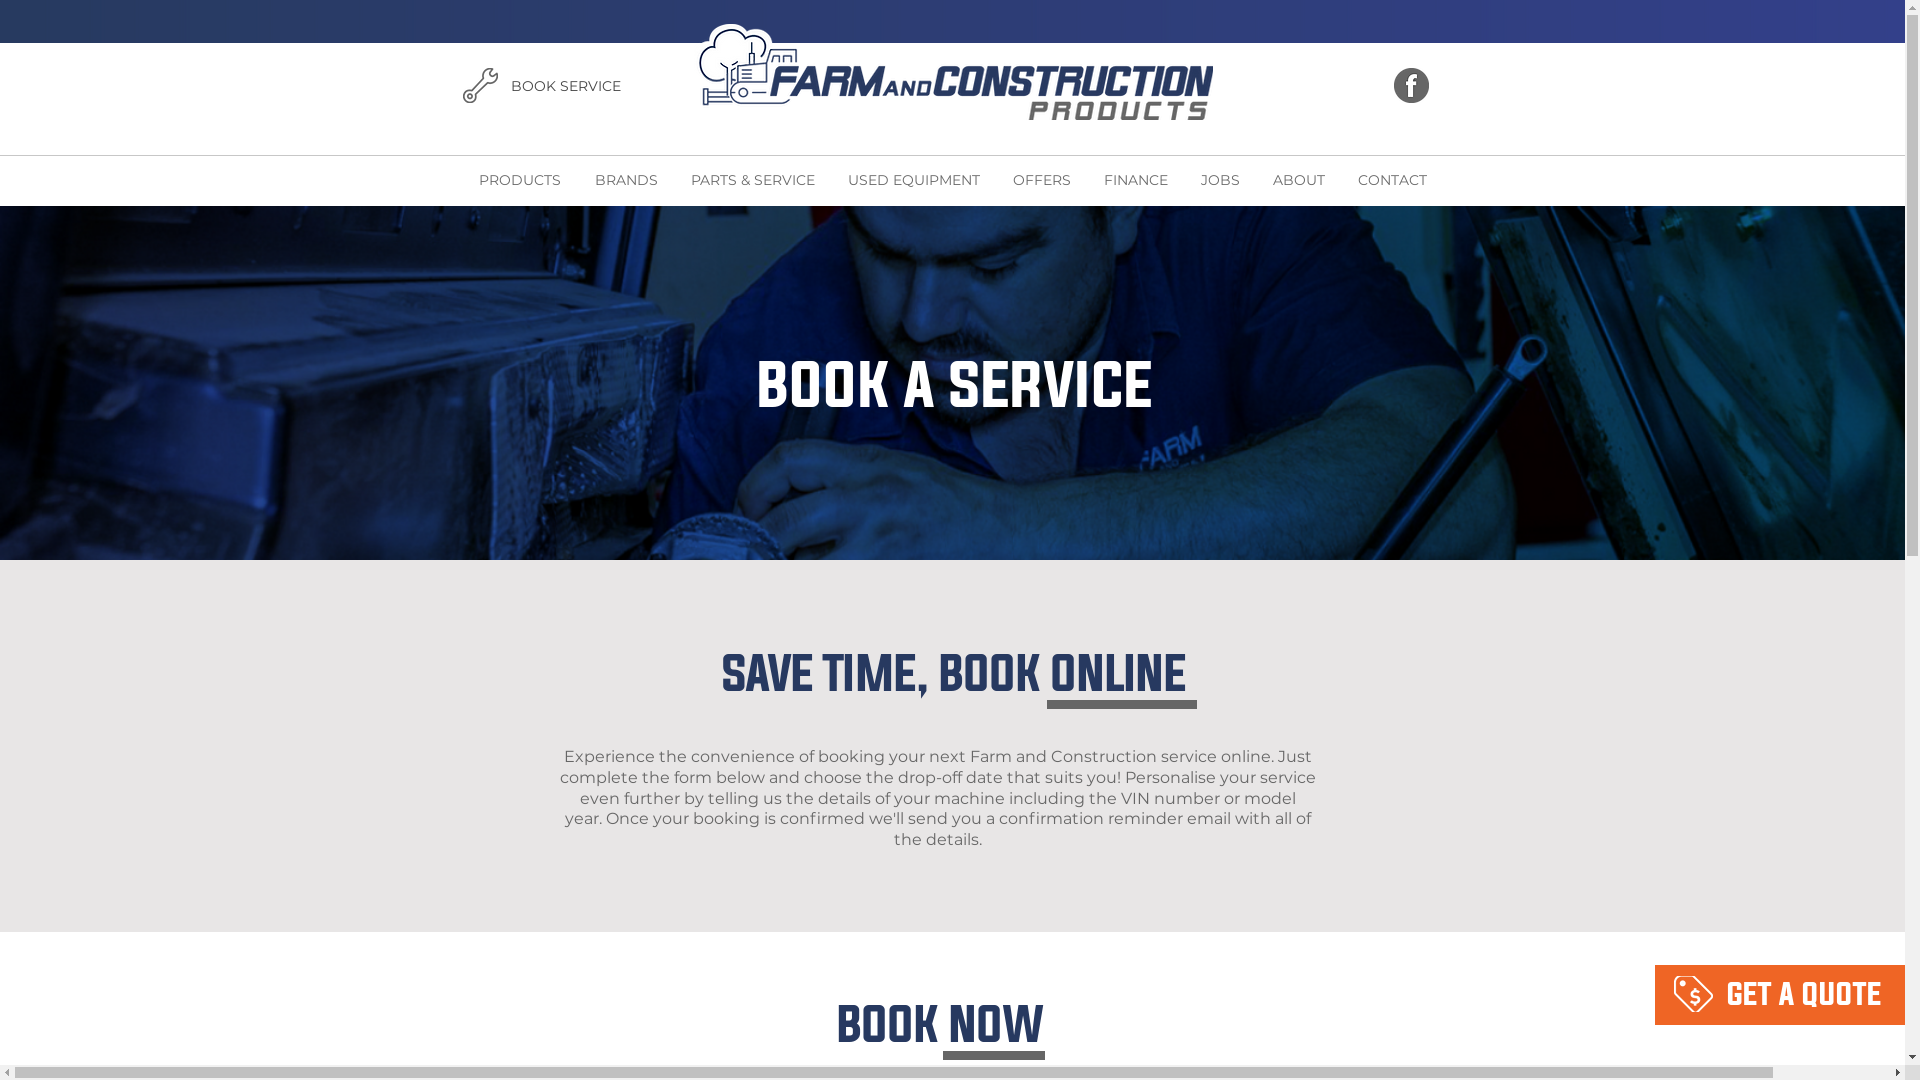 The width and height of the screenshot is (1920, 1080). What do you see at coordinates (1220, 180) in the screenshot?
I see `JOBS` at bounding box center [1220, 180].